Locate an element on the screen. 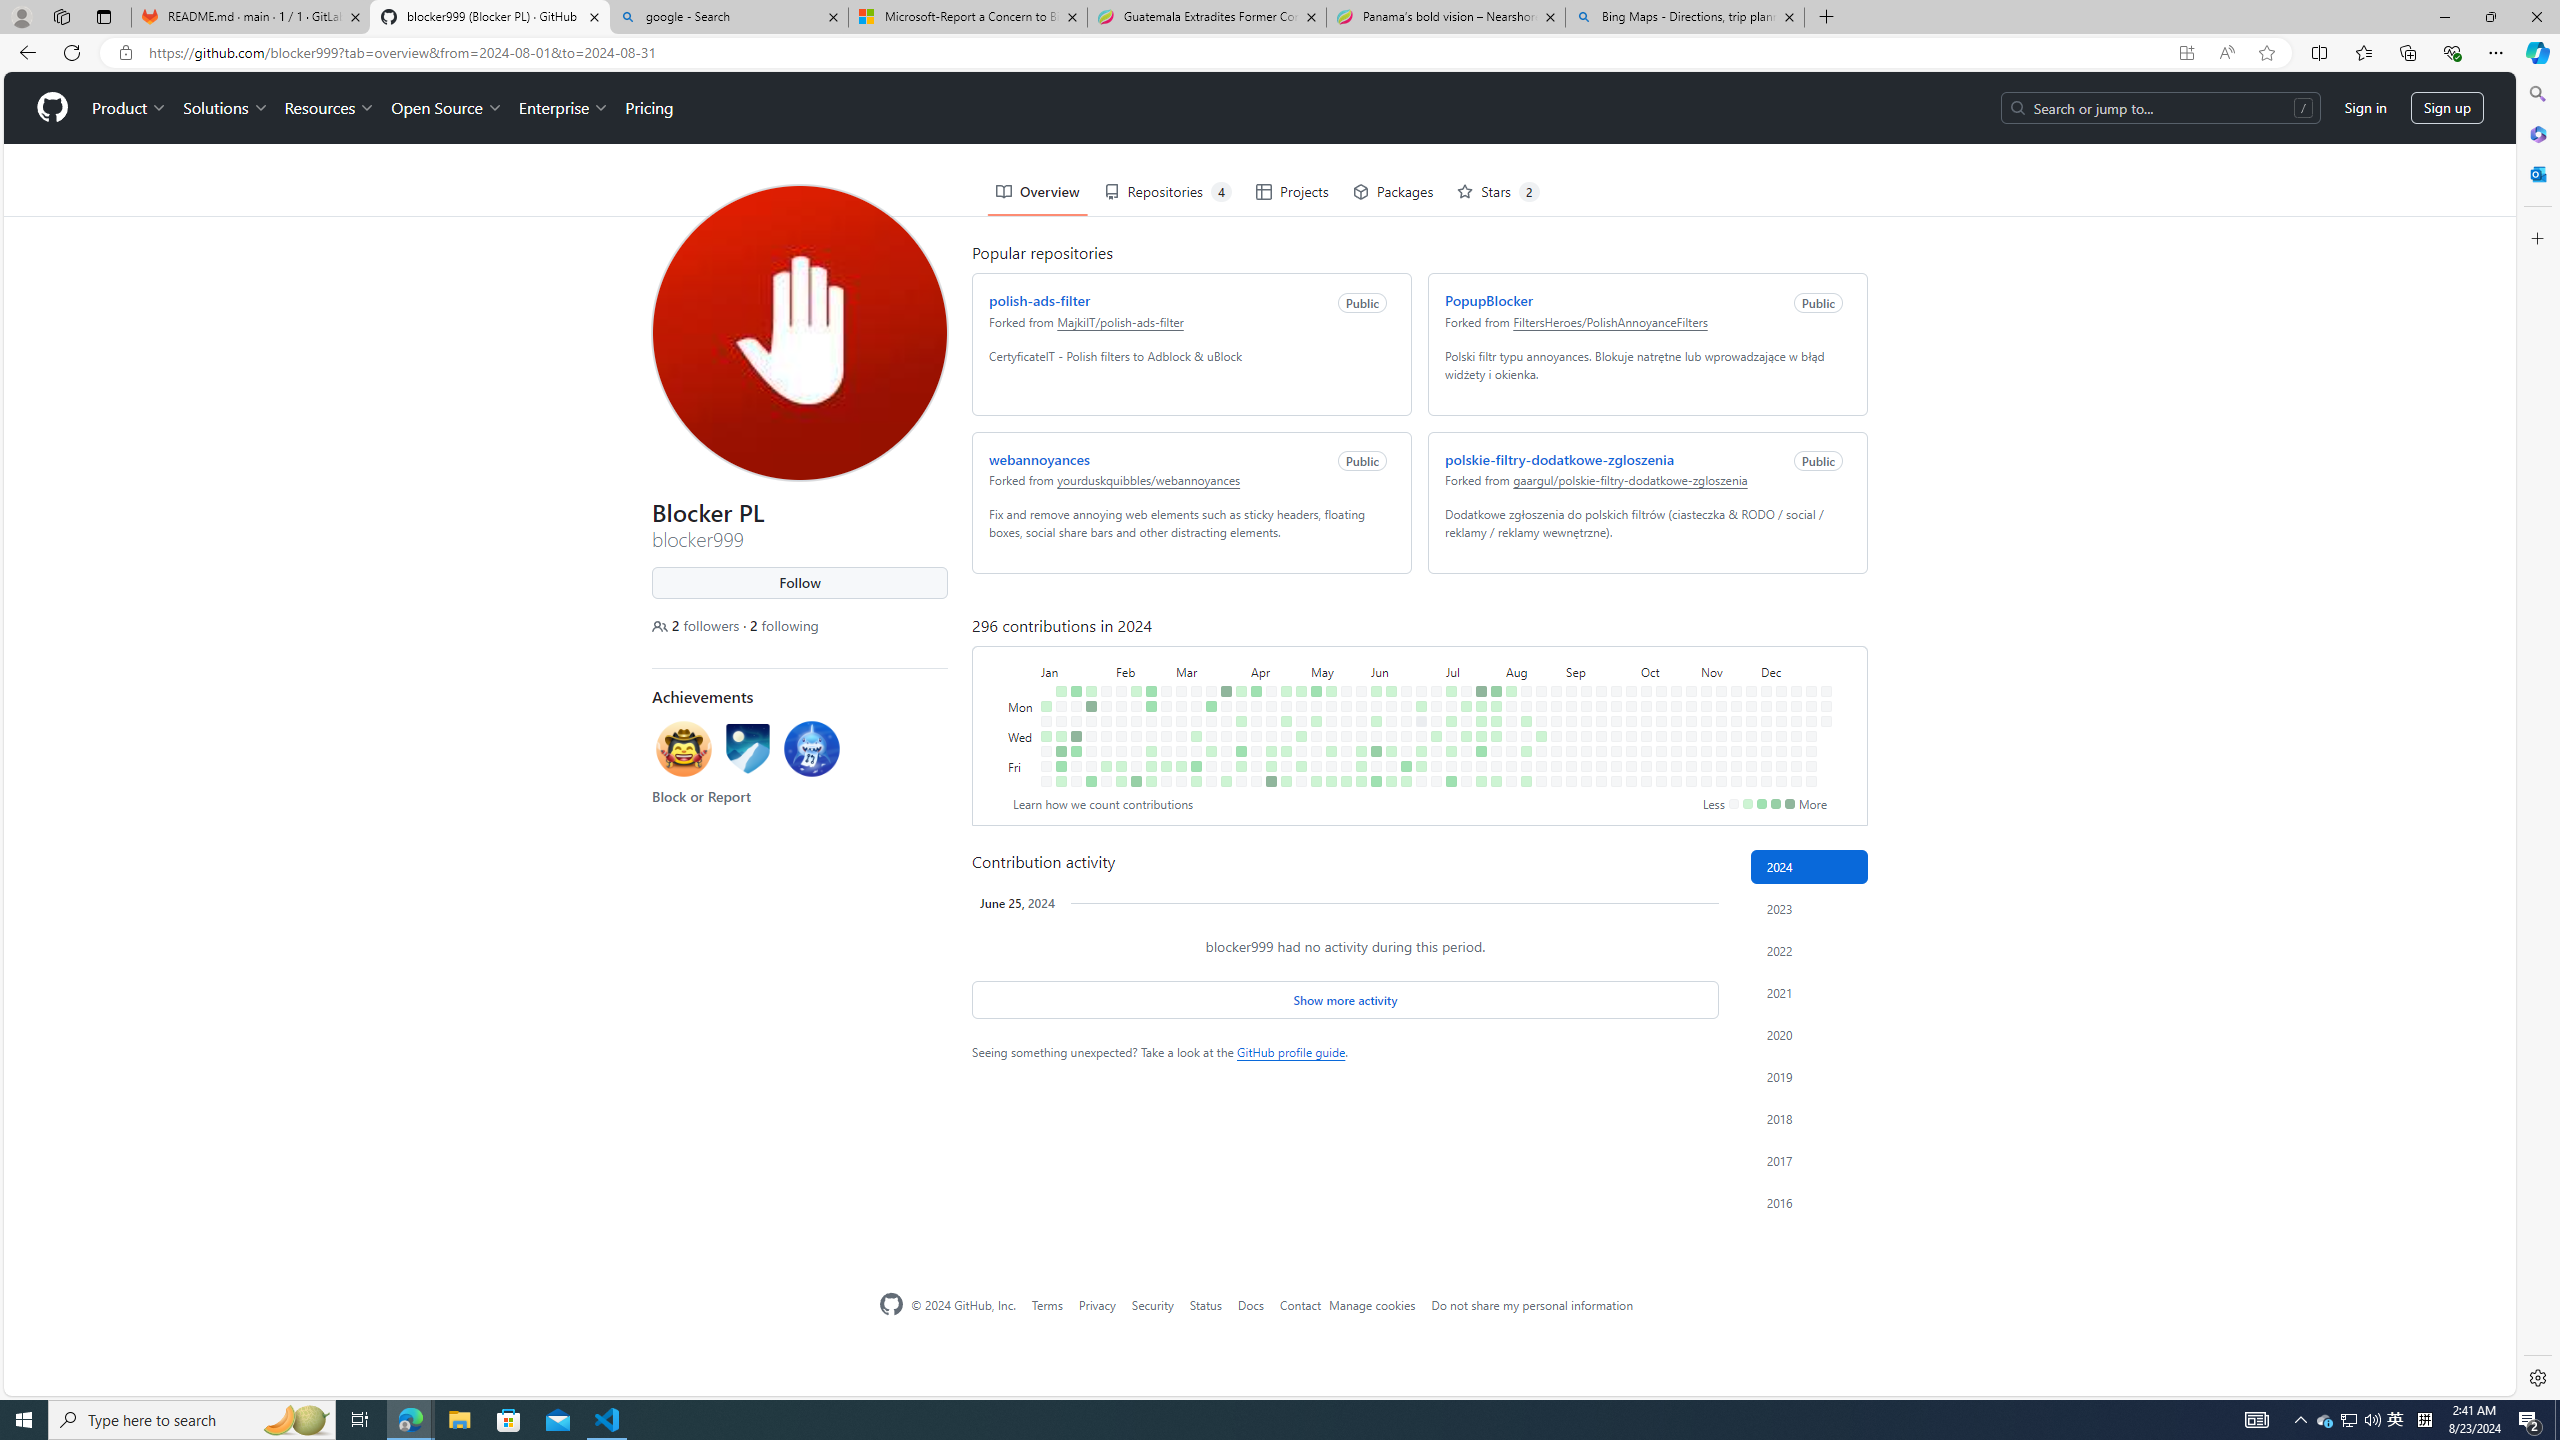 The image size is (2560, 1440). No contributions on October 24th. is located at coordinates (1671, 679).